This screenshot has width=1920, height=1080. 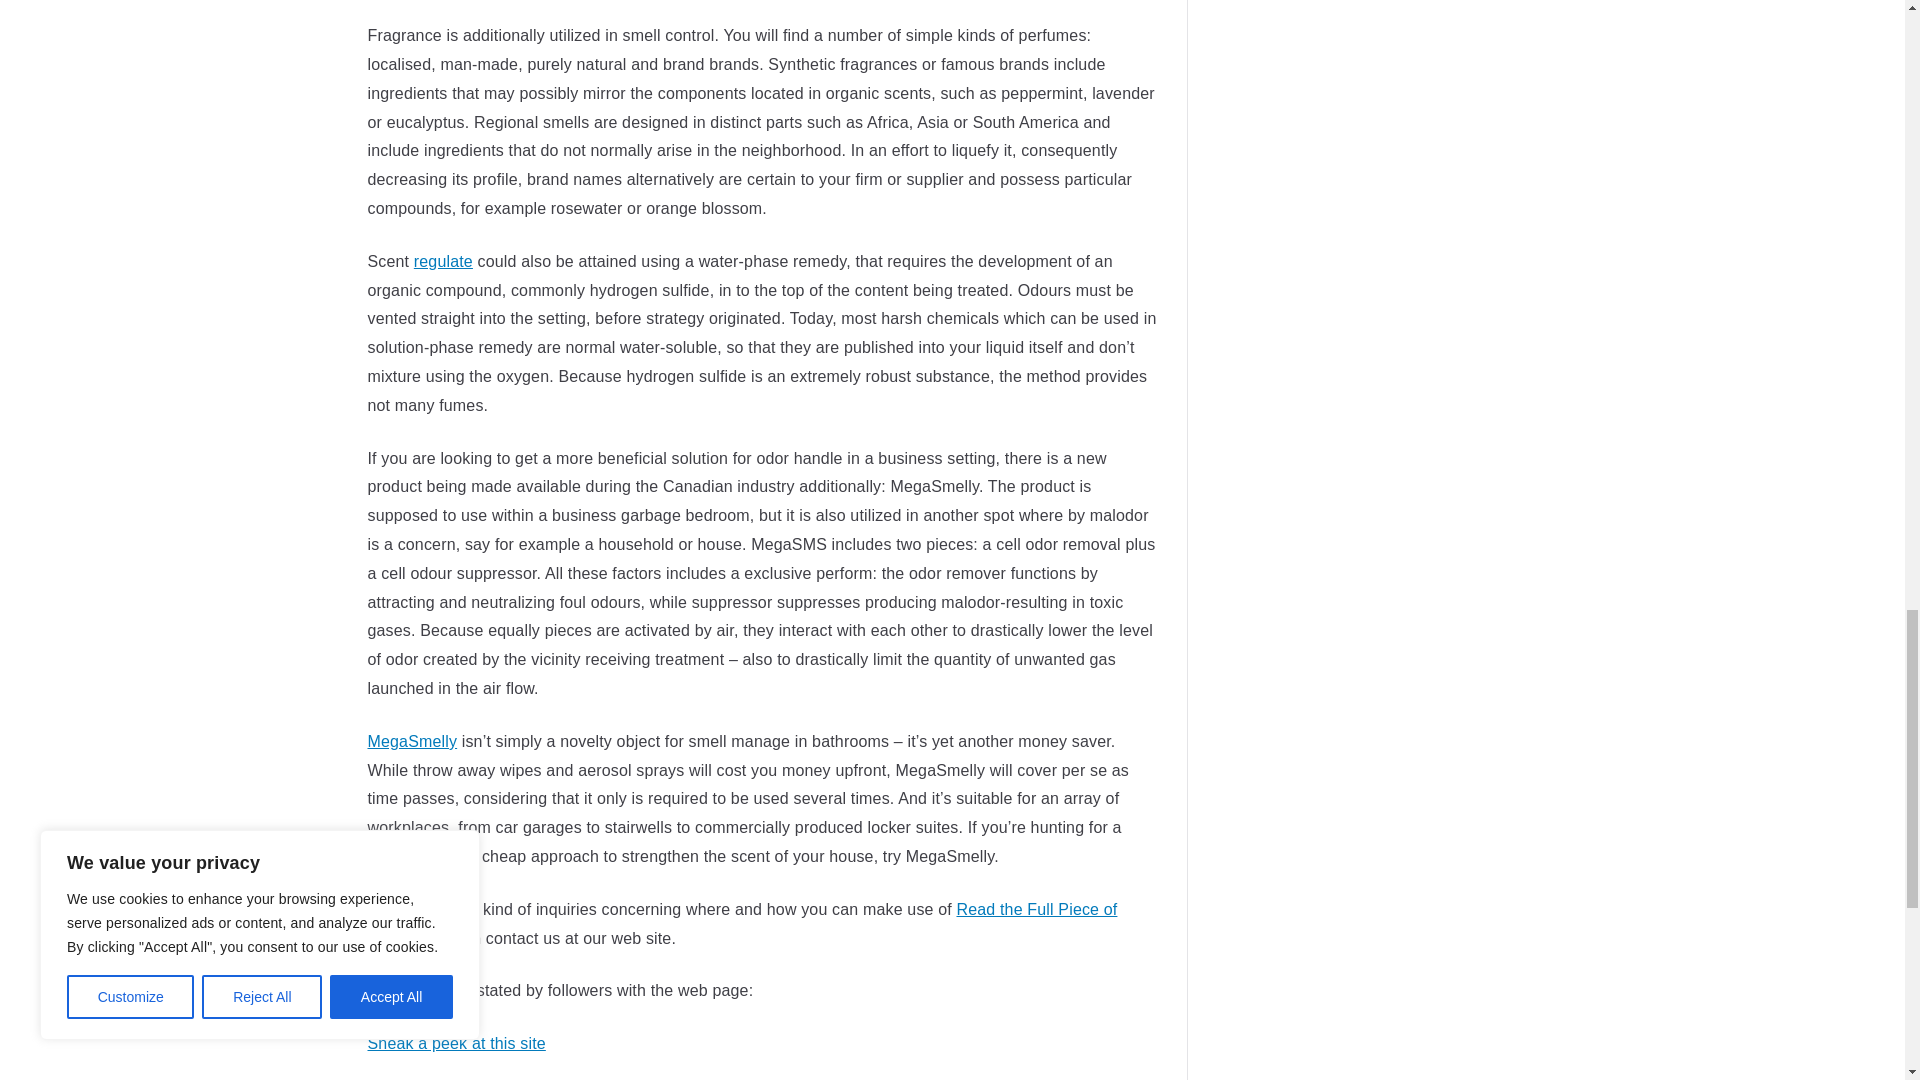 What do you see at coordinates (413, 741) in the screenshot?
I see `MegaSmelly` at bounding box center [413, 741].